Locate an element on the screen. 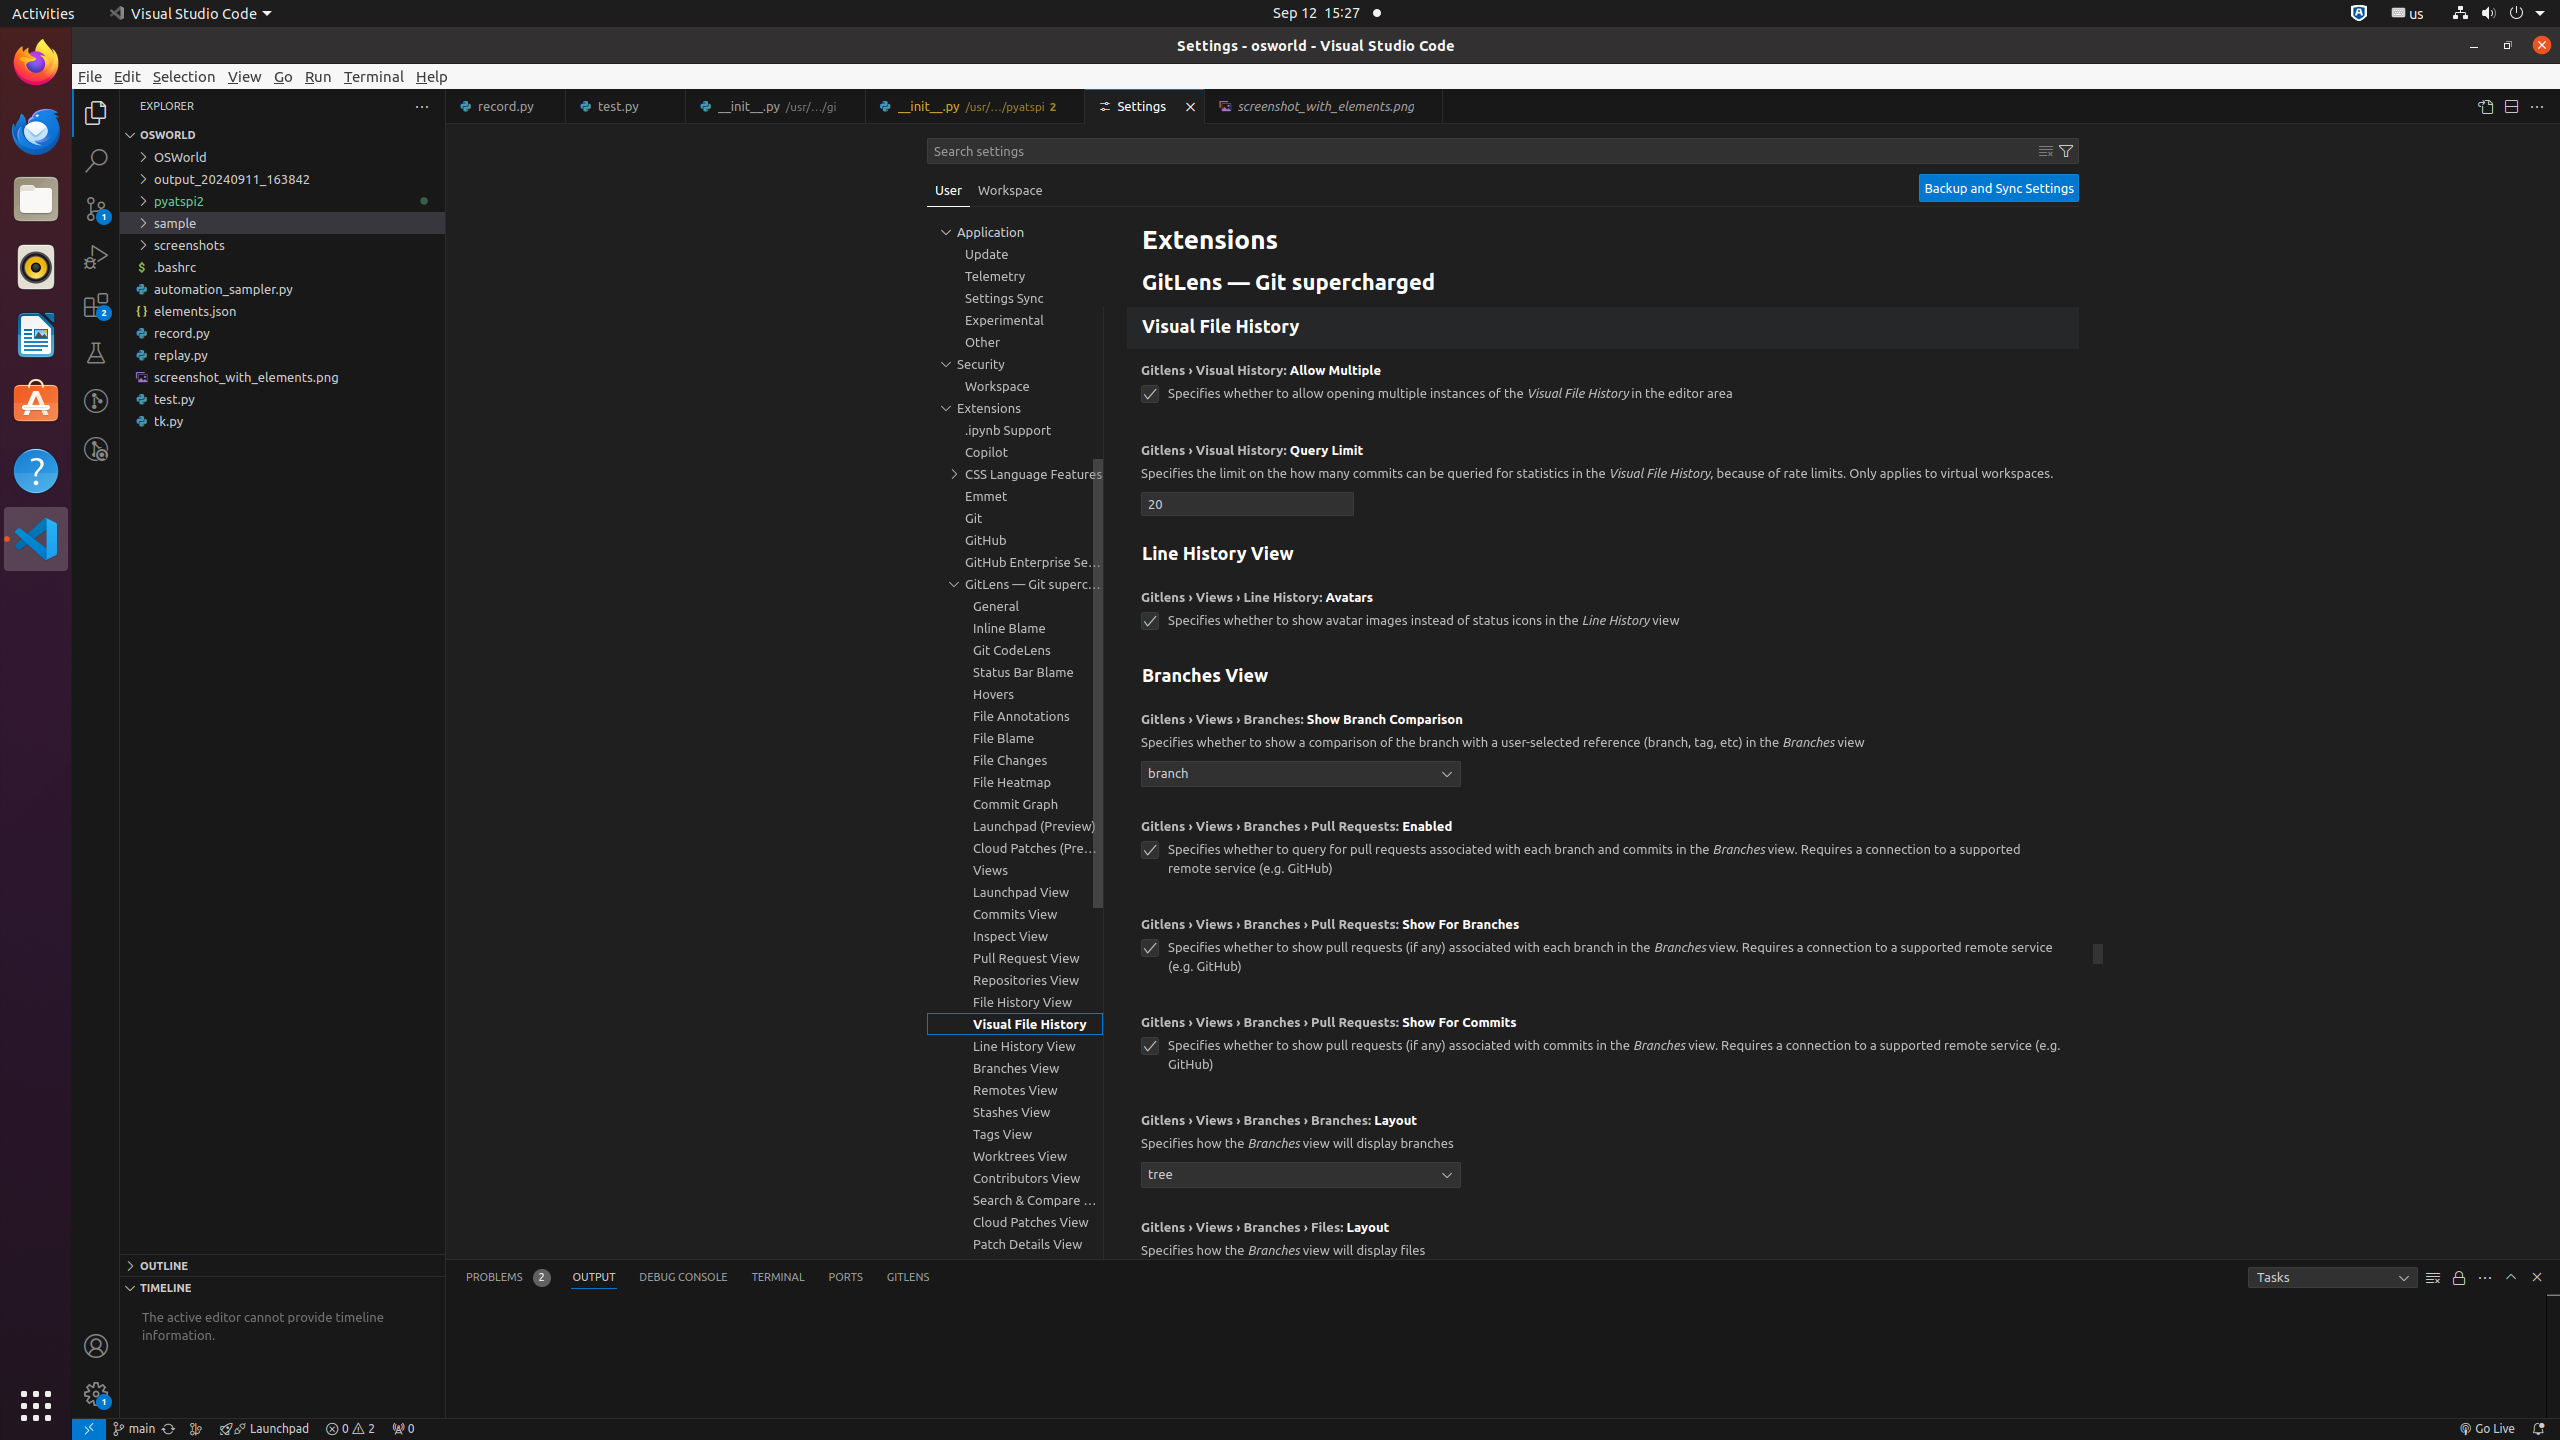 The image size is (2560, 1440). Views and More Actions... is located at coordinates (2485, 1278).